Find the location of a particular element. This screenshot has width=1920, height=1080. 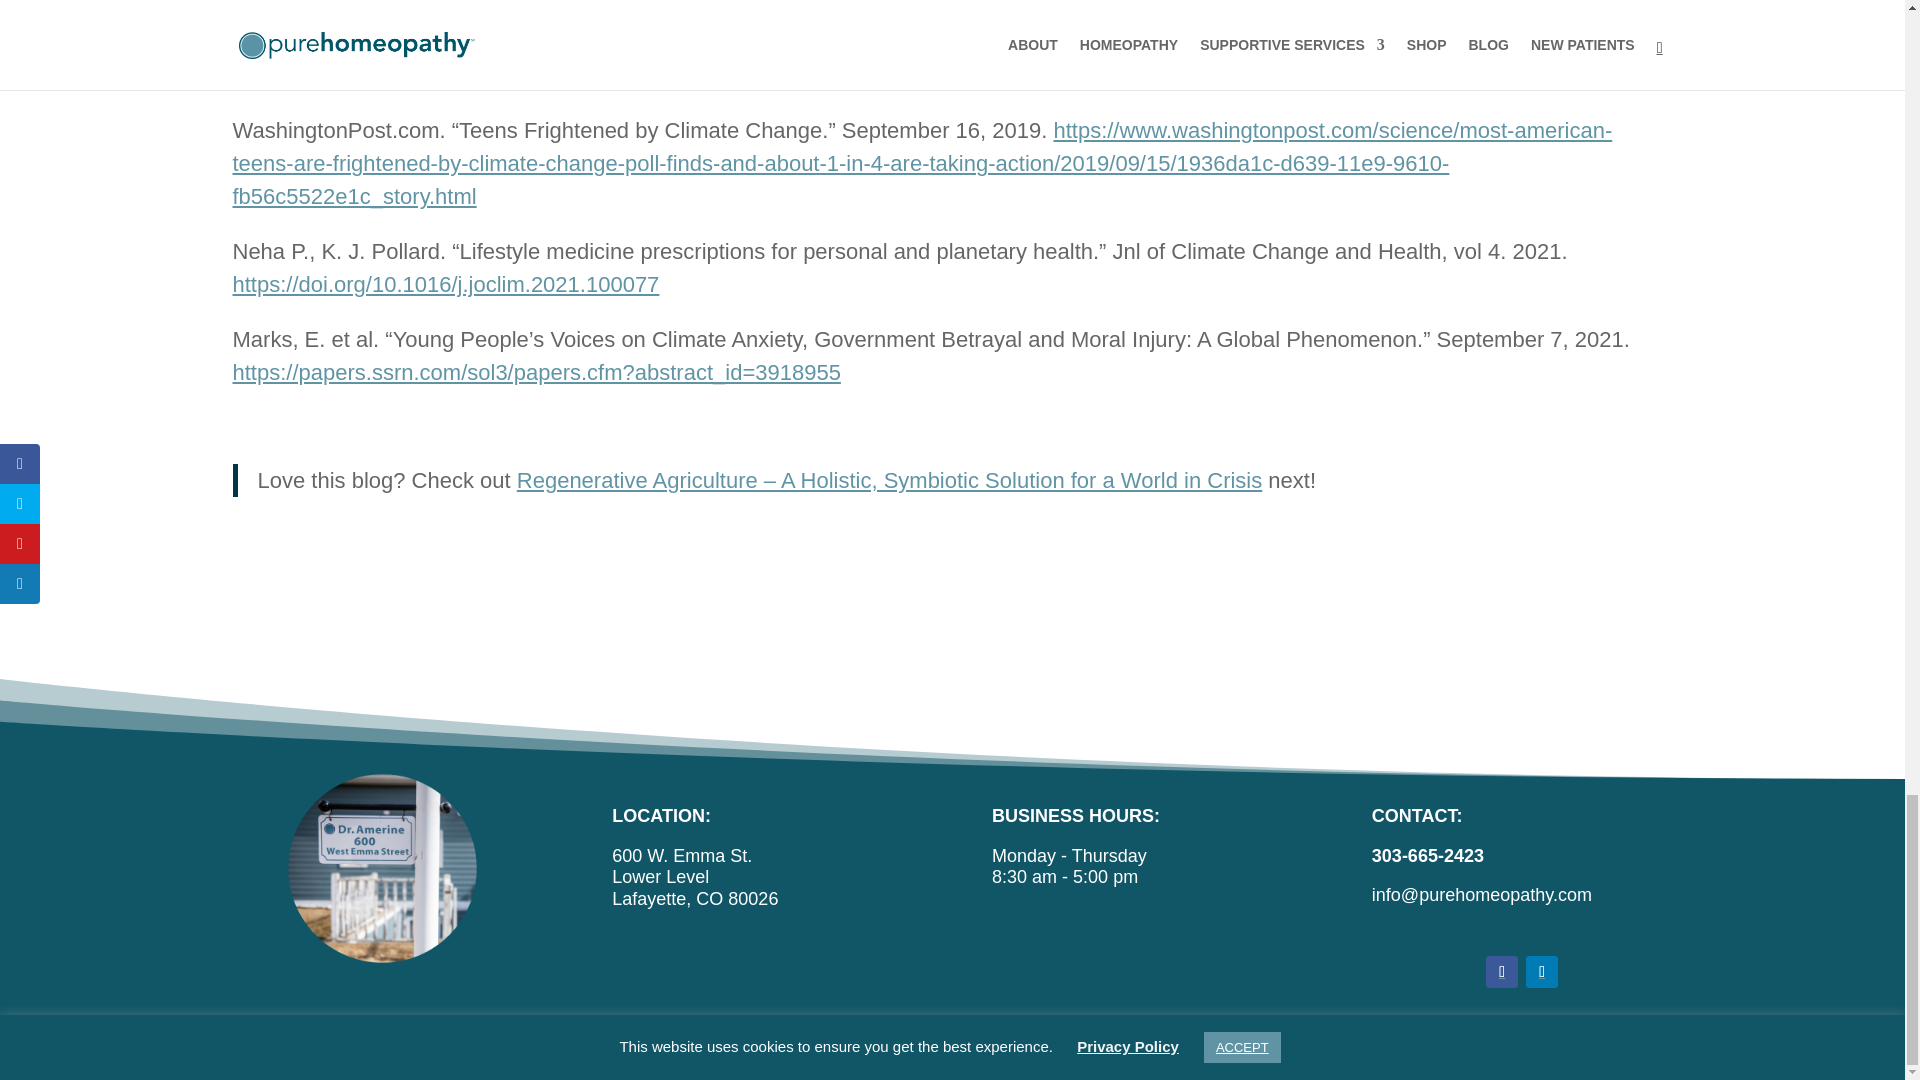

Privacy Policy is located at coordinates (726, 1048).